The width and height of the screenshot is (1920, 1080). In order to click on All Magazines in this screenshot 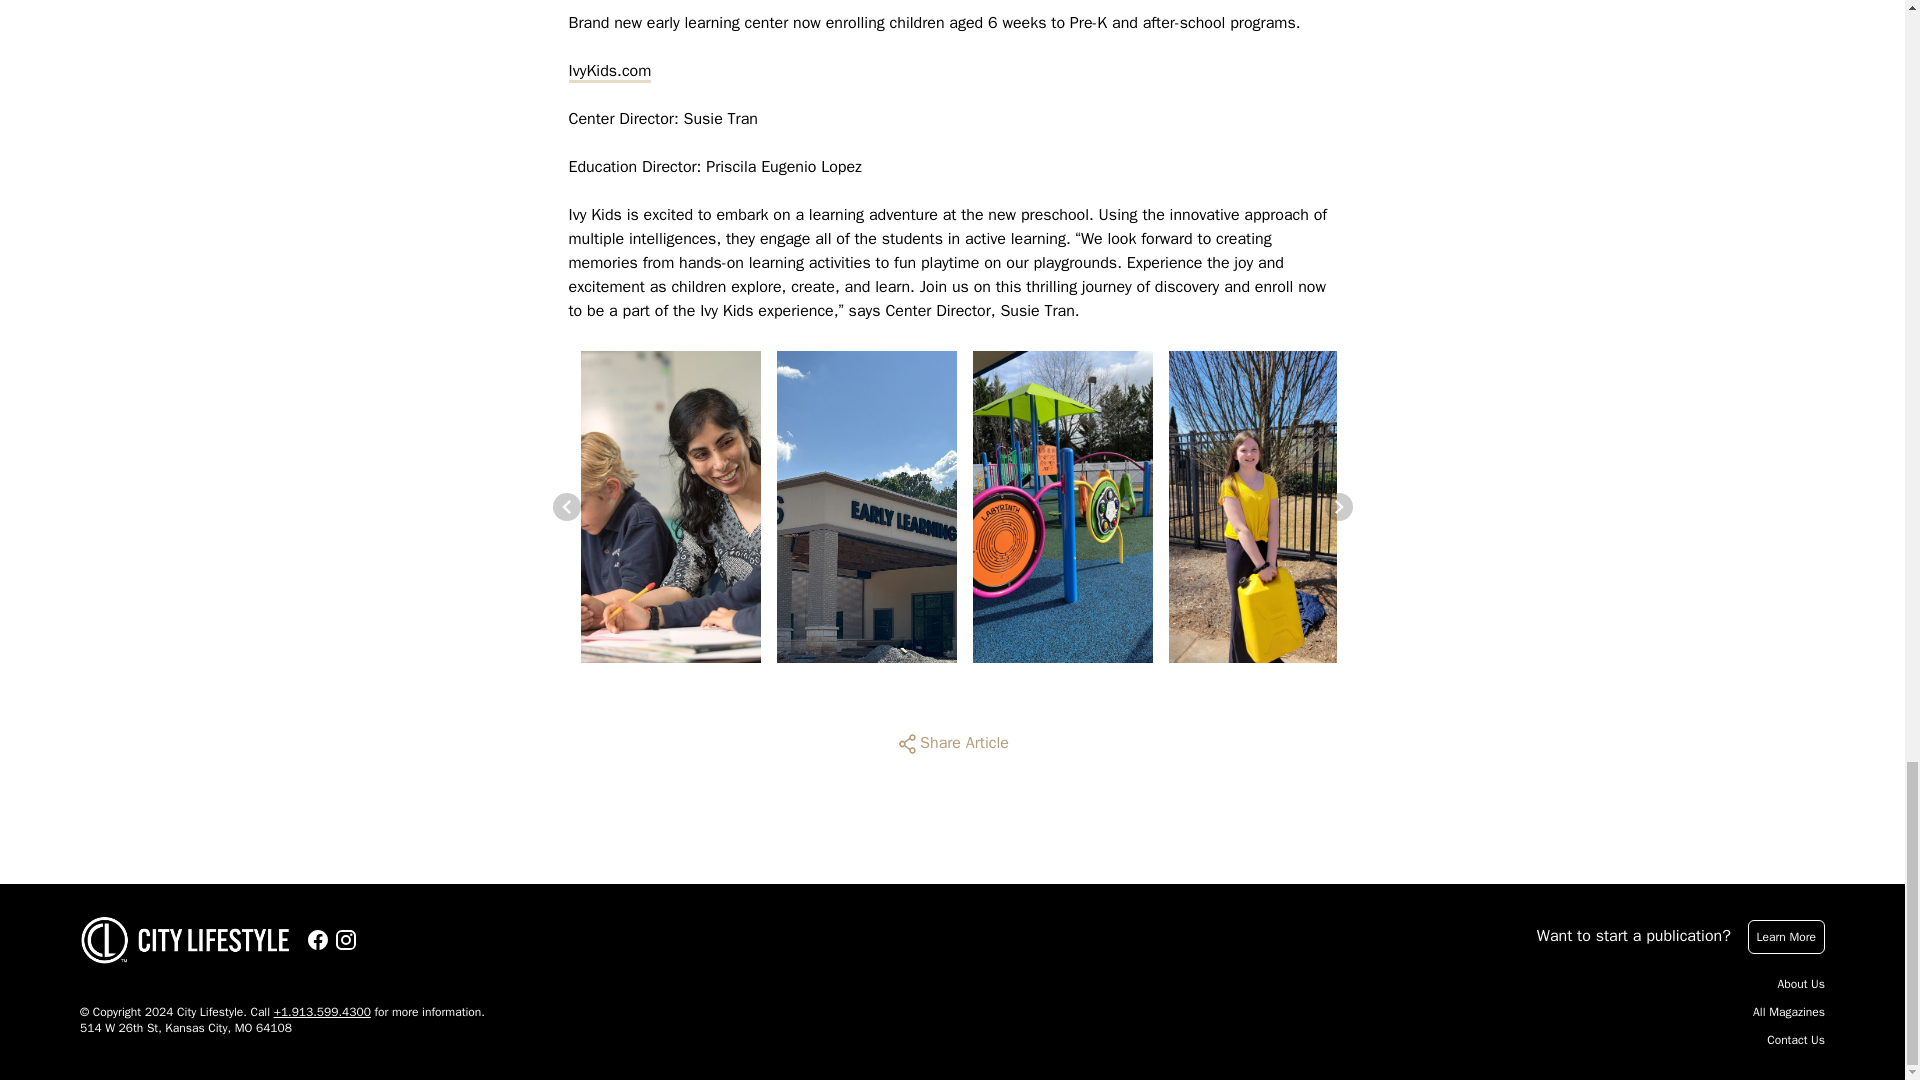, I will do `click(1788, 1012)`.